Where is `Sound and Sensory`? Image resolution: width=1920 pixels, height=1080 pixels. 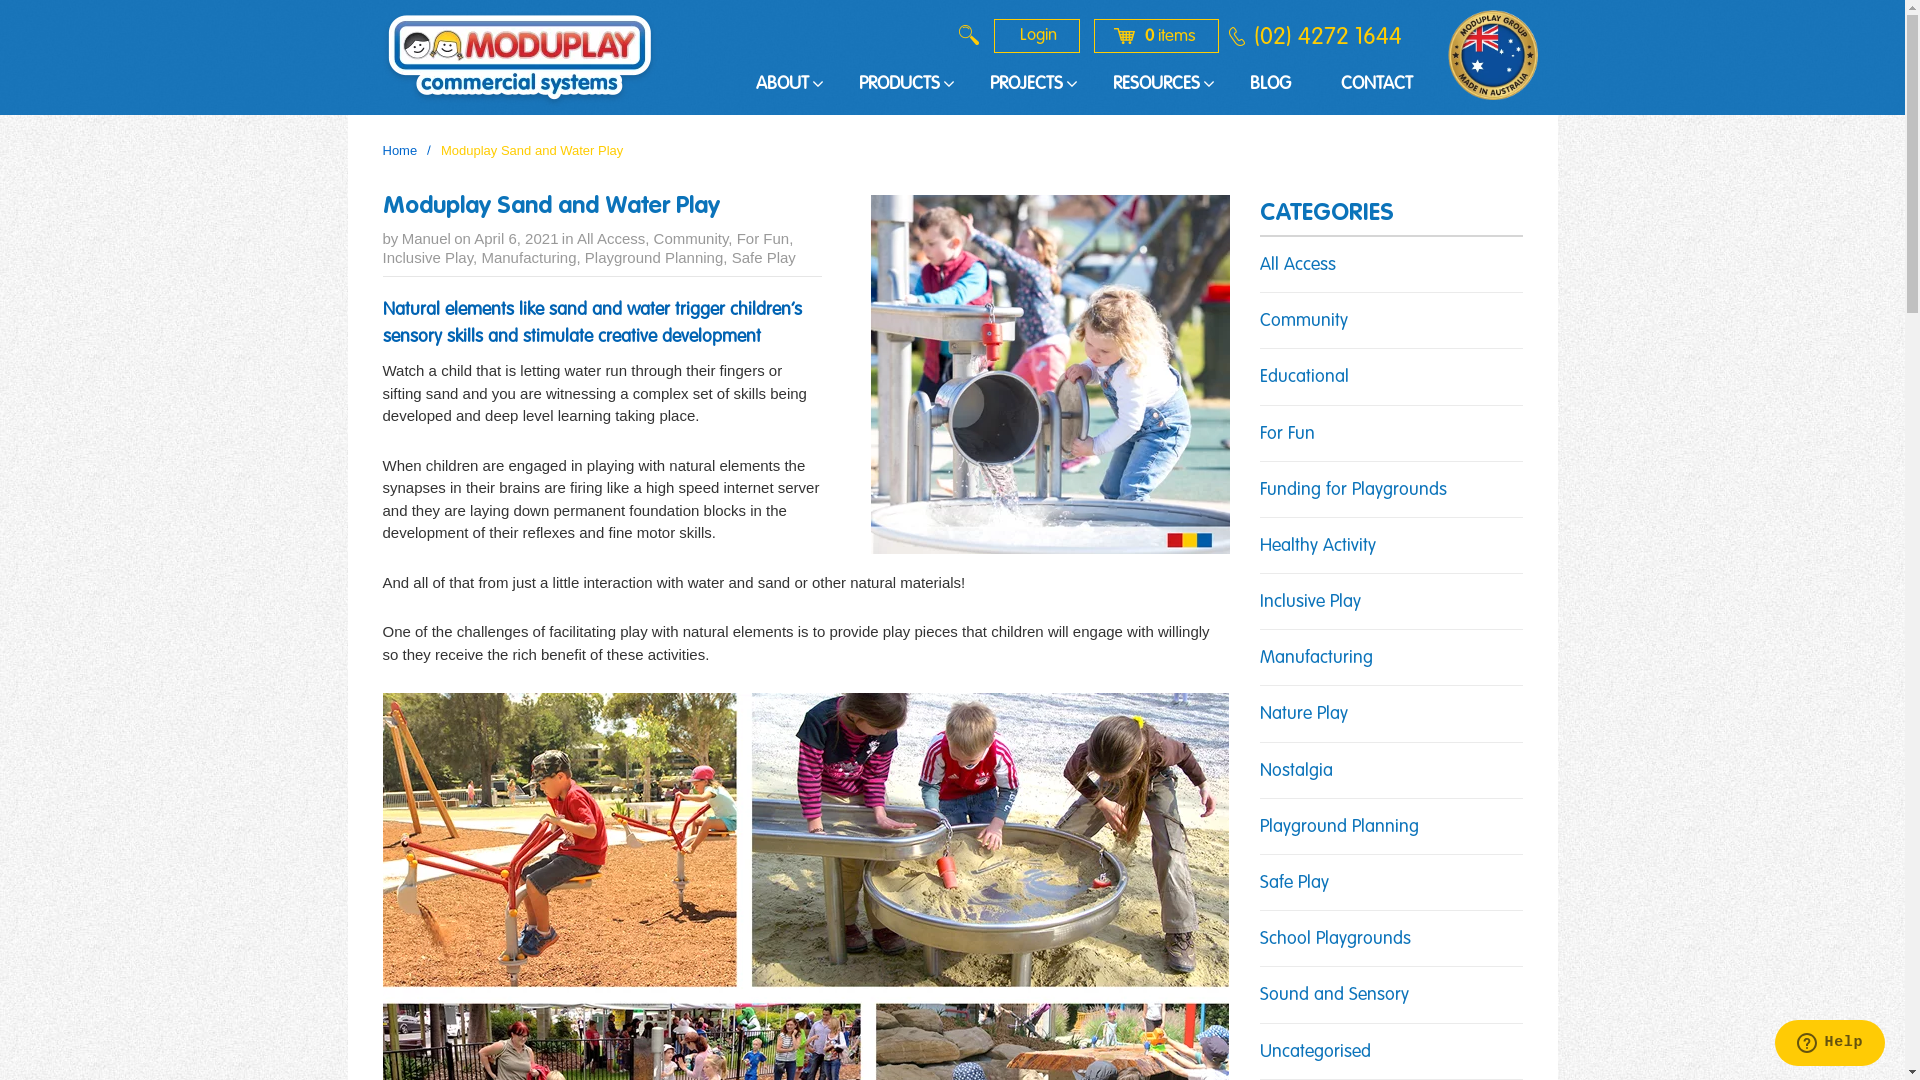 Sound and Sensory is located at coordinates (1334, 995).